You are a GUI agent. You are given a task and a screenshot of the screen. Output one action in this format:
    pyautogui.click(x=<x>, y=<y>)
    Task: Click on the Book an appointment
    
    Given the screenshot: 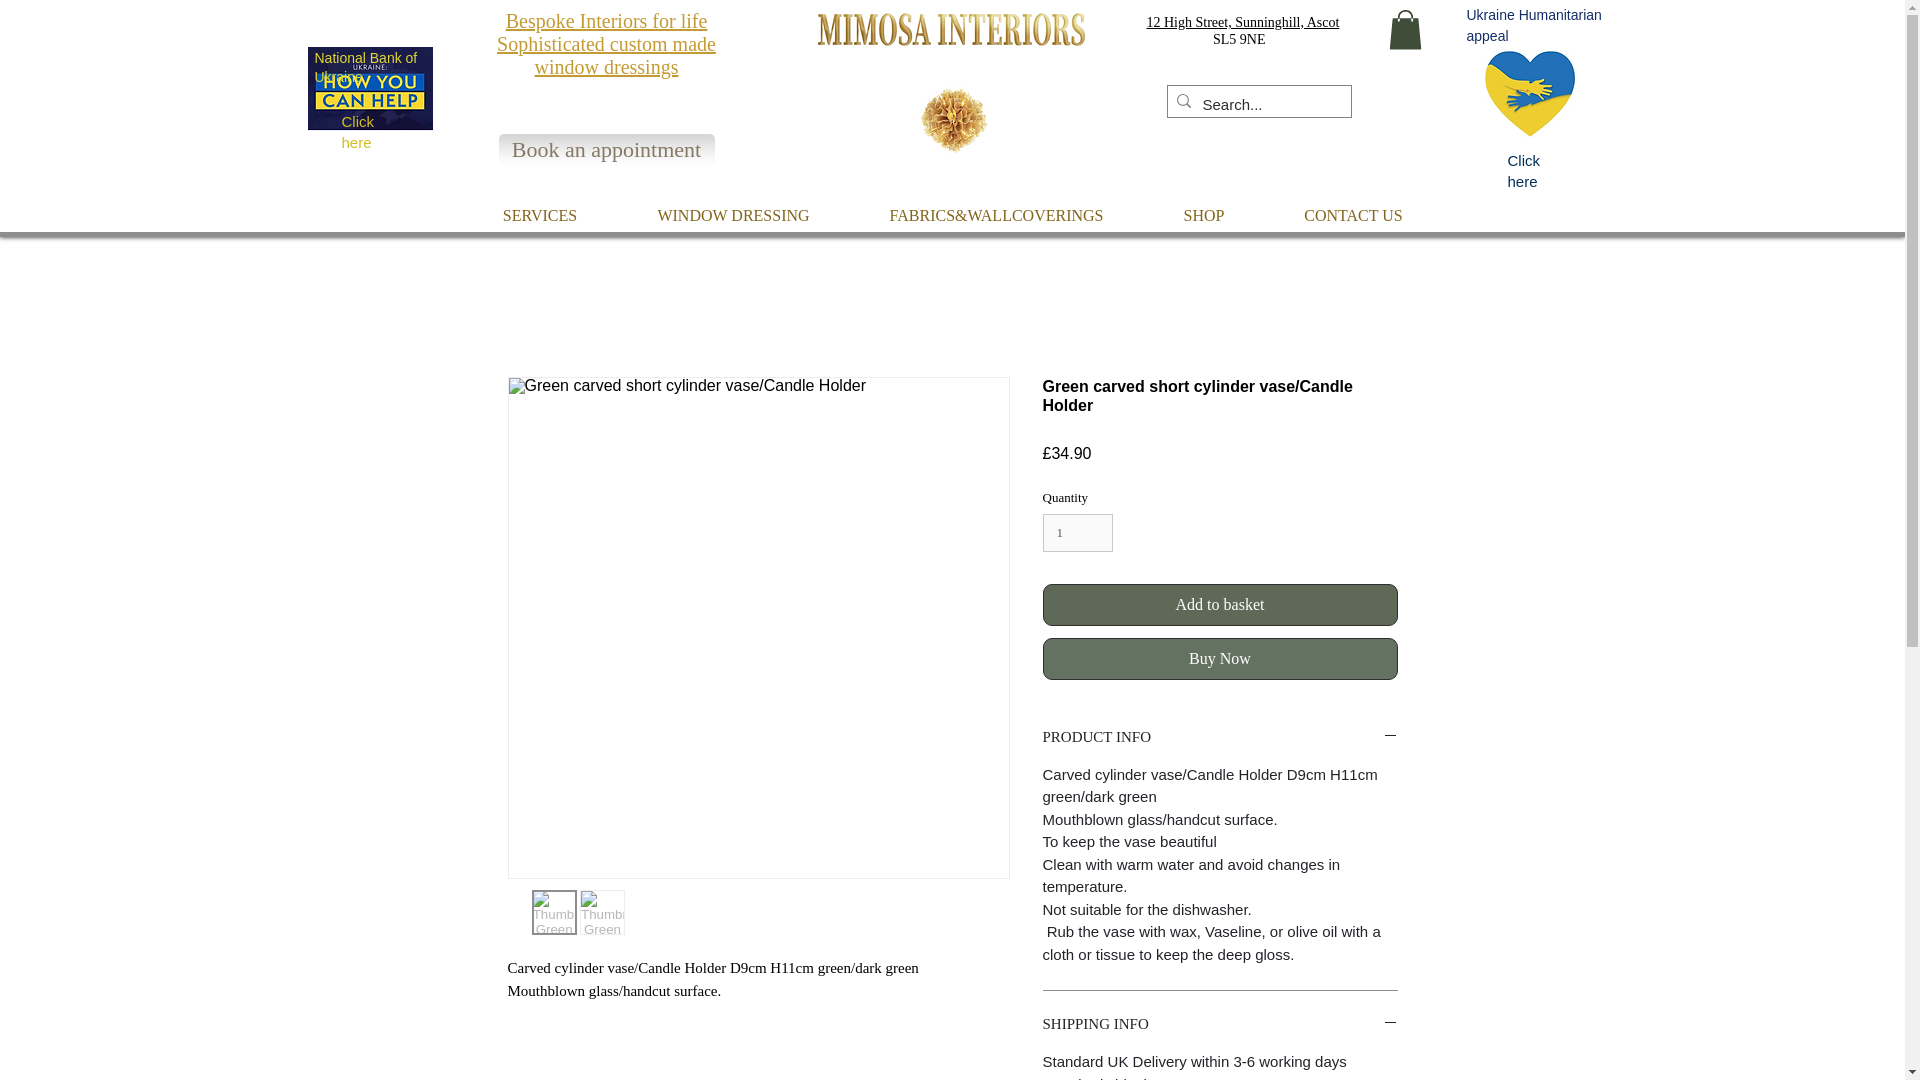 What is the action you would take?
    pyautogui.click(x=606, y=150)
    